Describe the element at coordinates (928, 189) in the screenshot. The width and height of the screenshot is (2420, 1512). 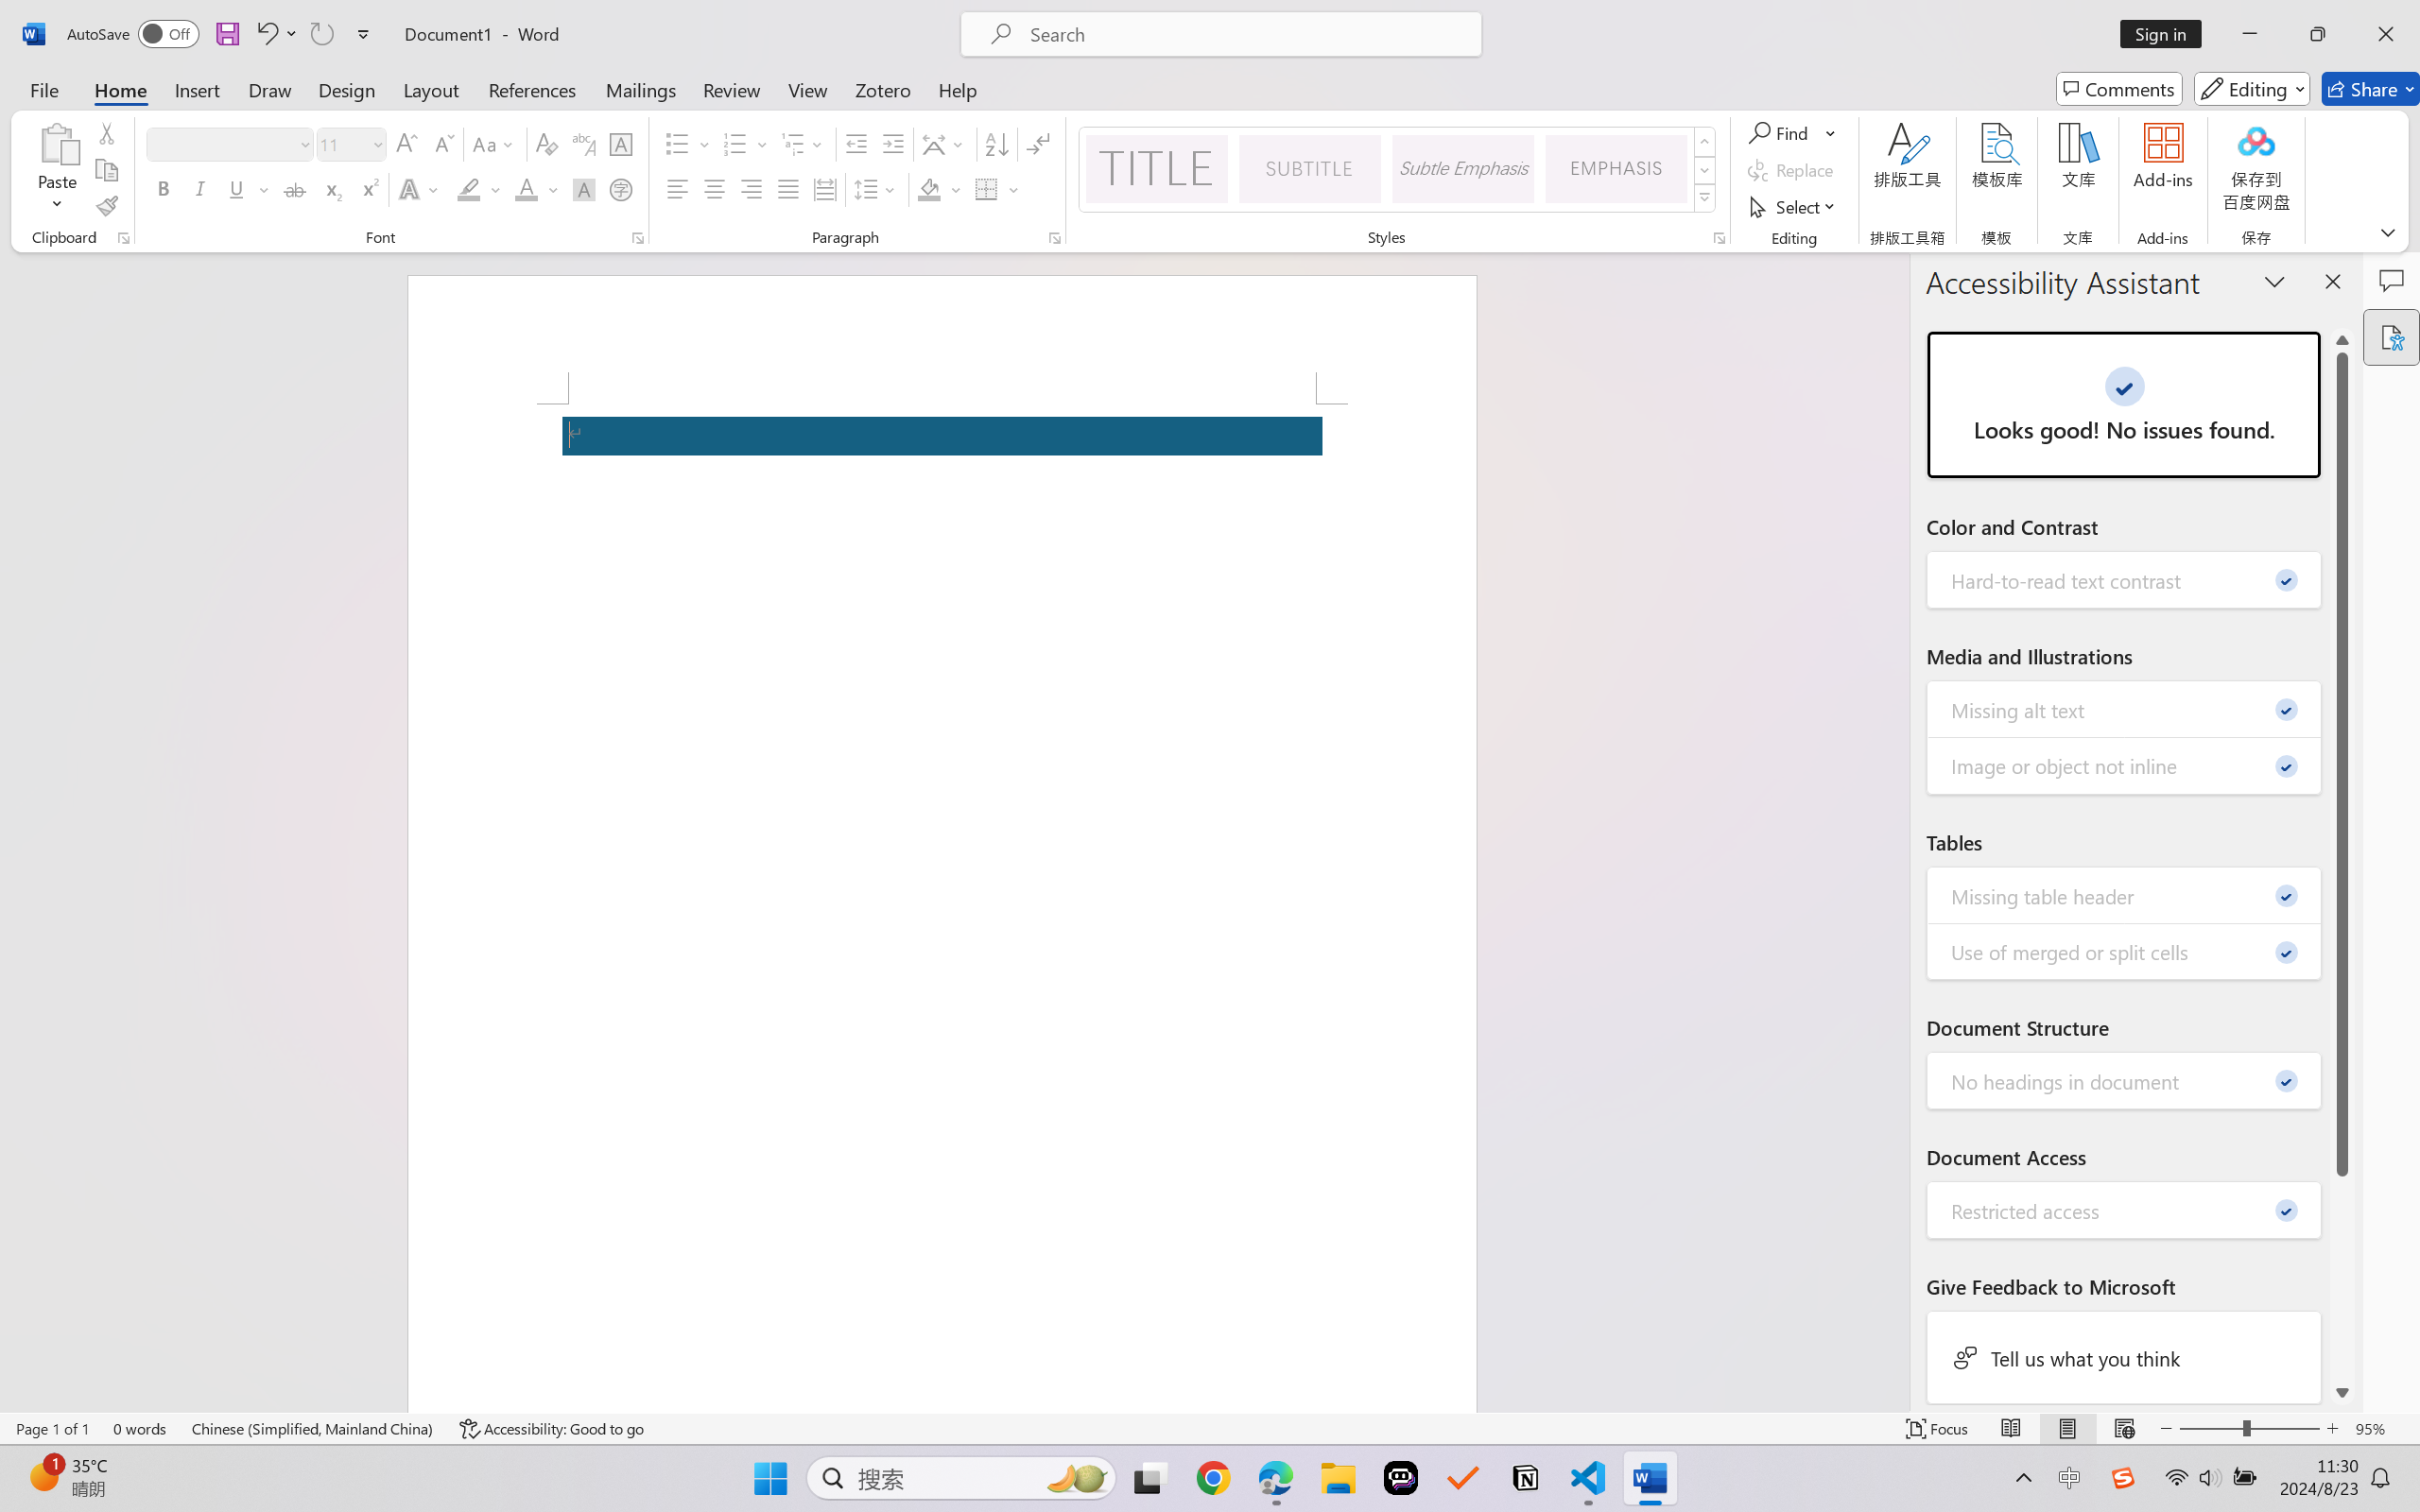
I see `Shading No Color` at that location.